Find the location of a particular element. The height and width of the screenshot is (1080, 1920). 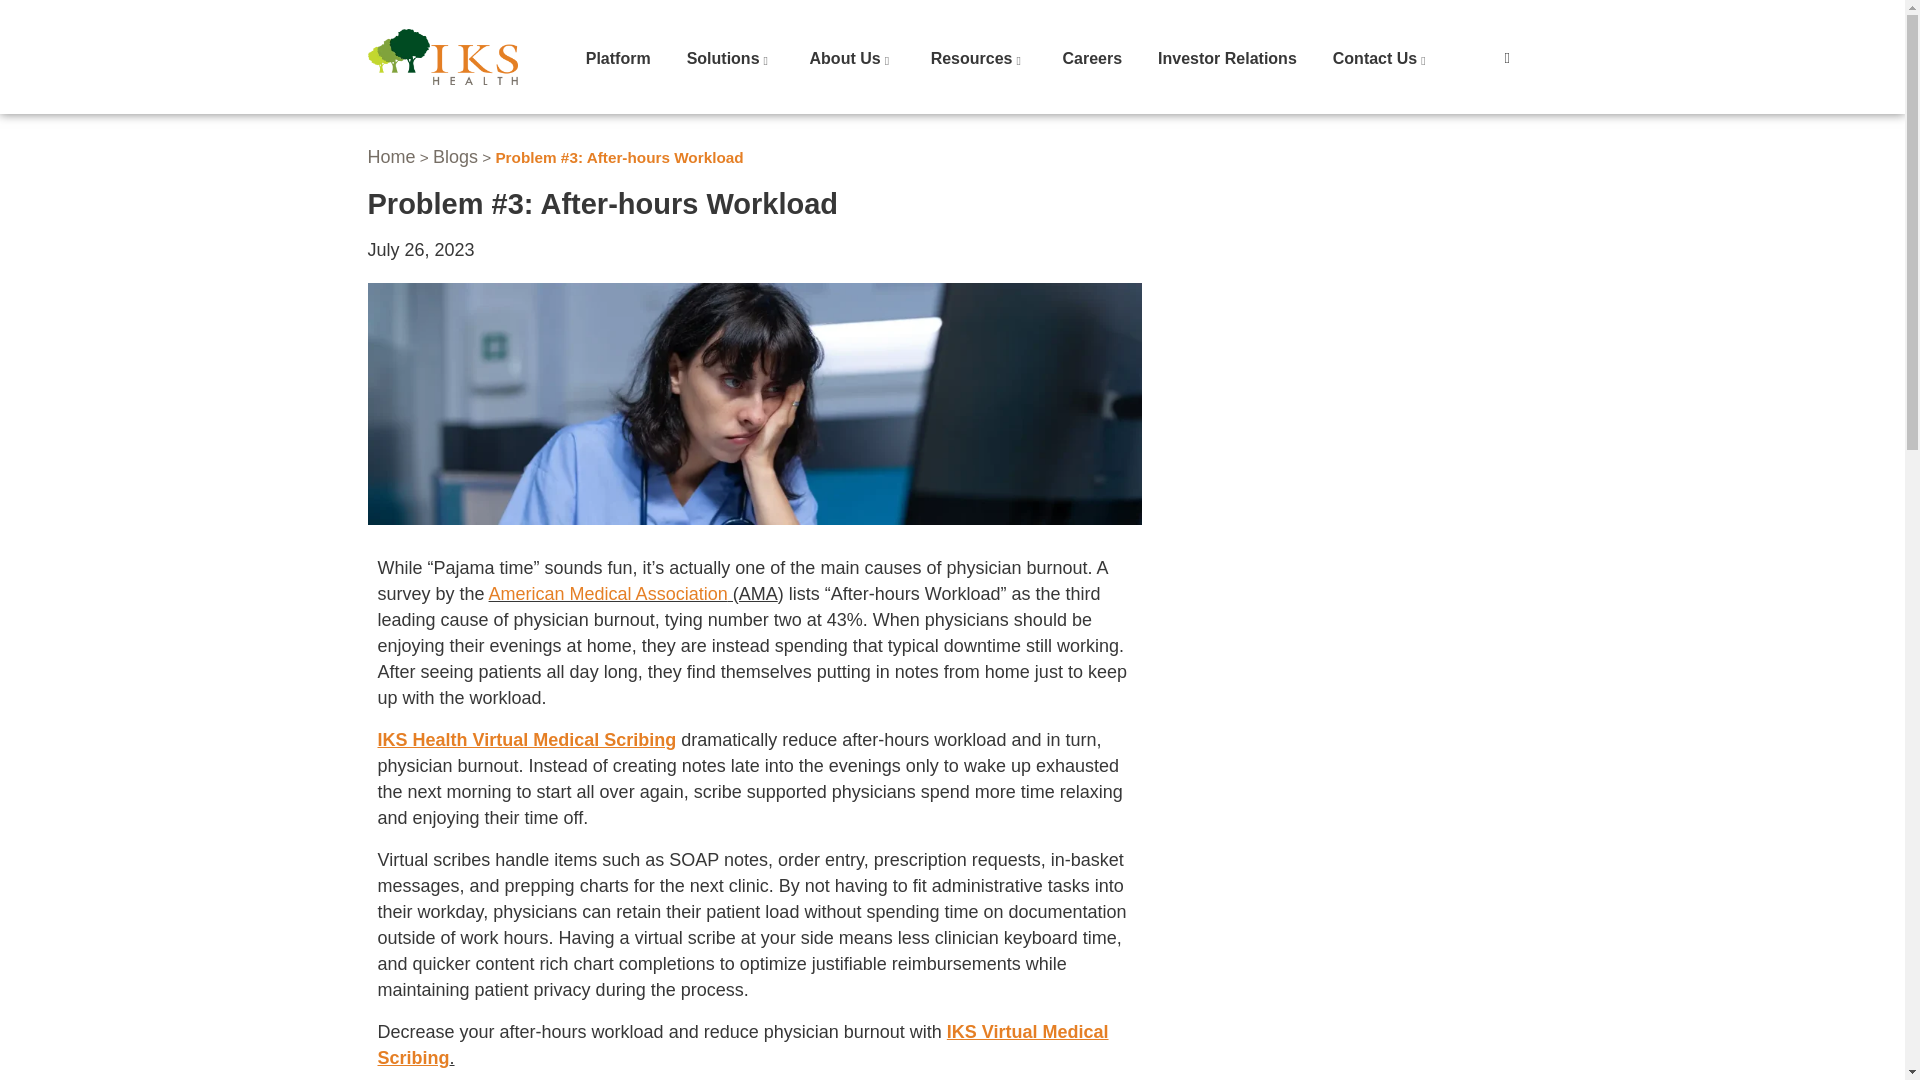

Home is located at coordinates (443, 57).